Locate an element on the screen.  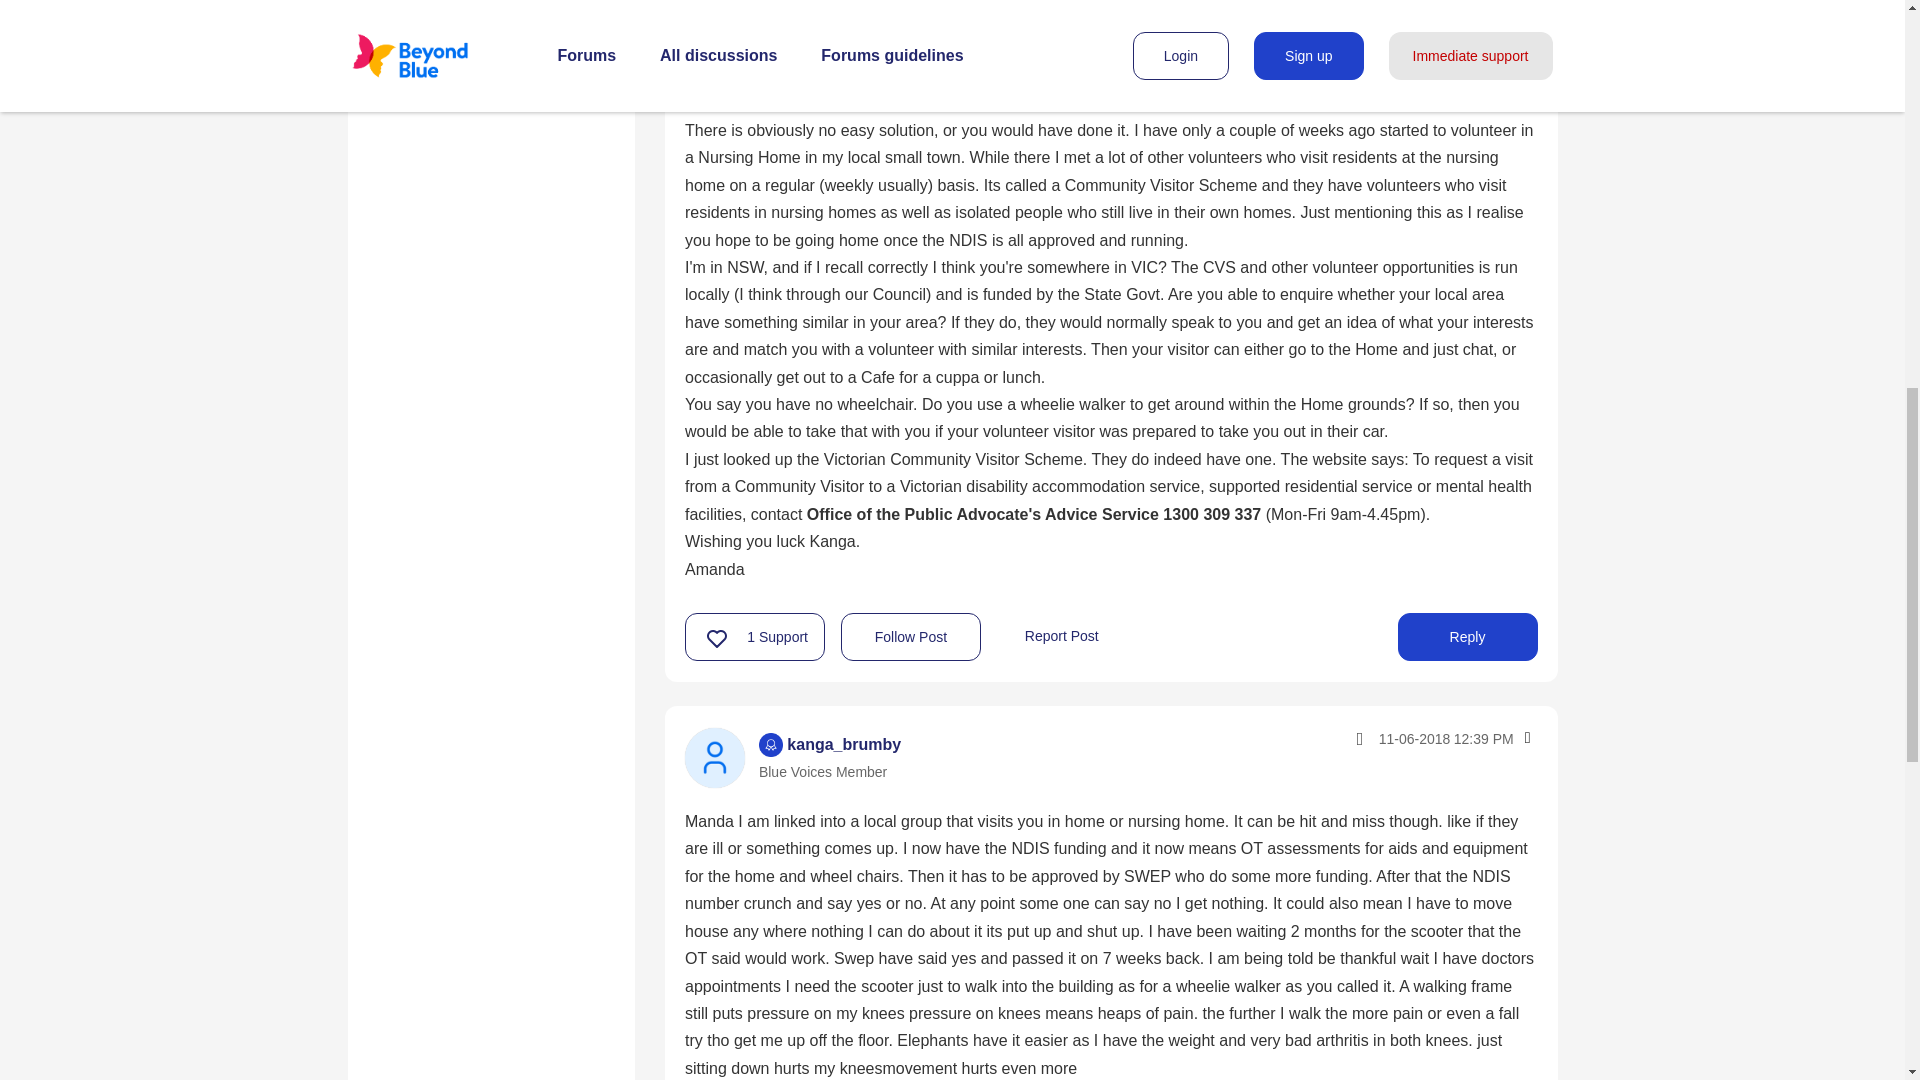
Blue Voices Member is located at coordinates (770, 5).